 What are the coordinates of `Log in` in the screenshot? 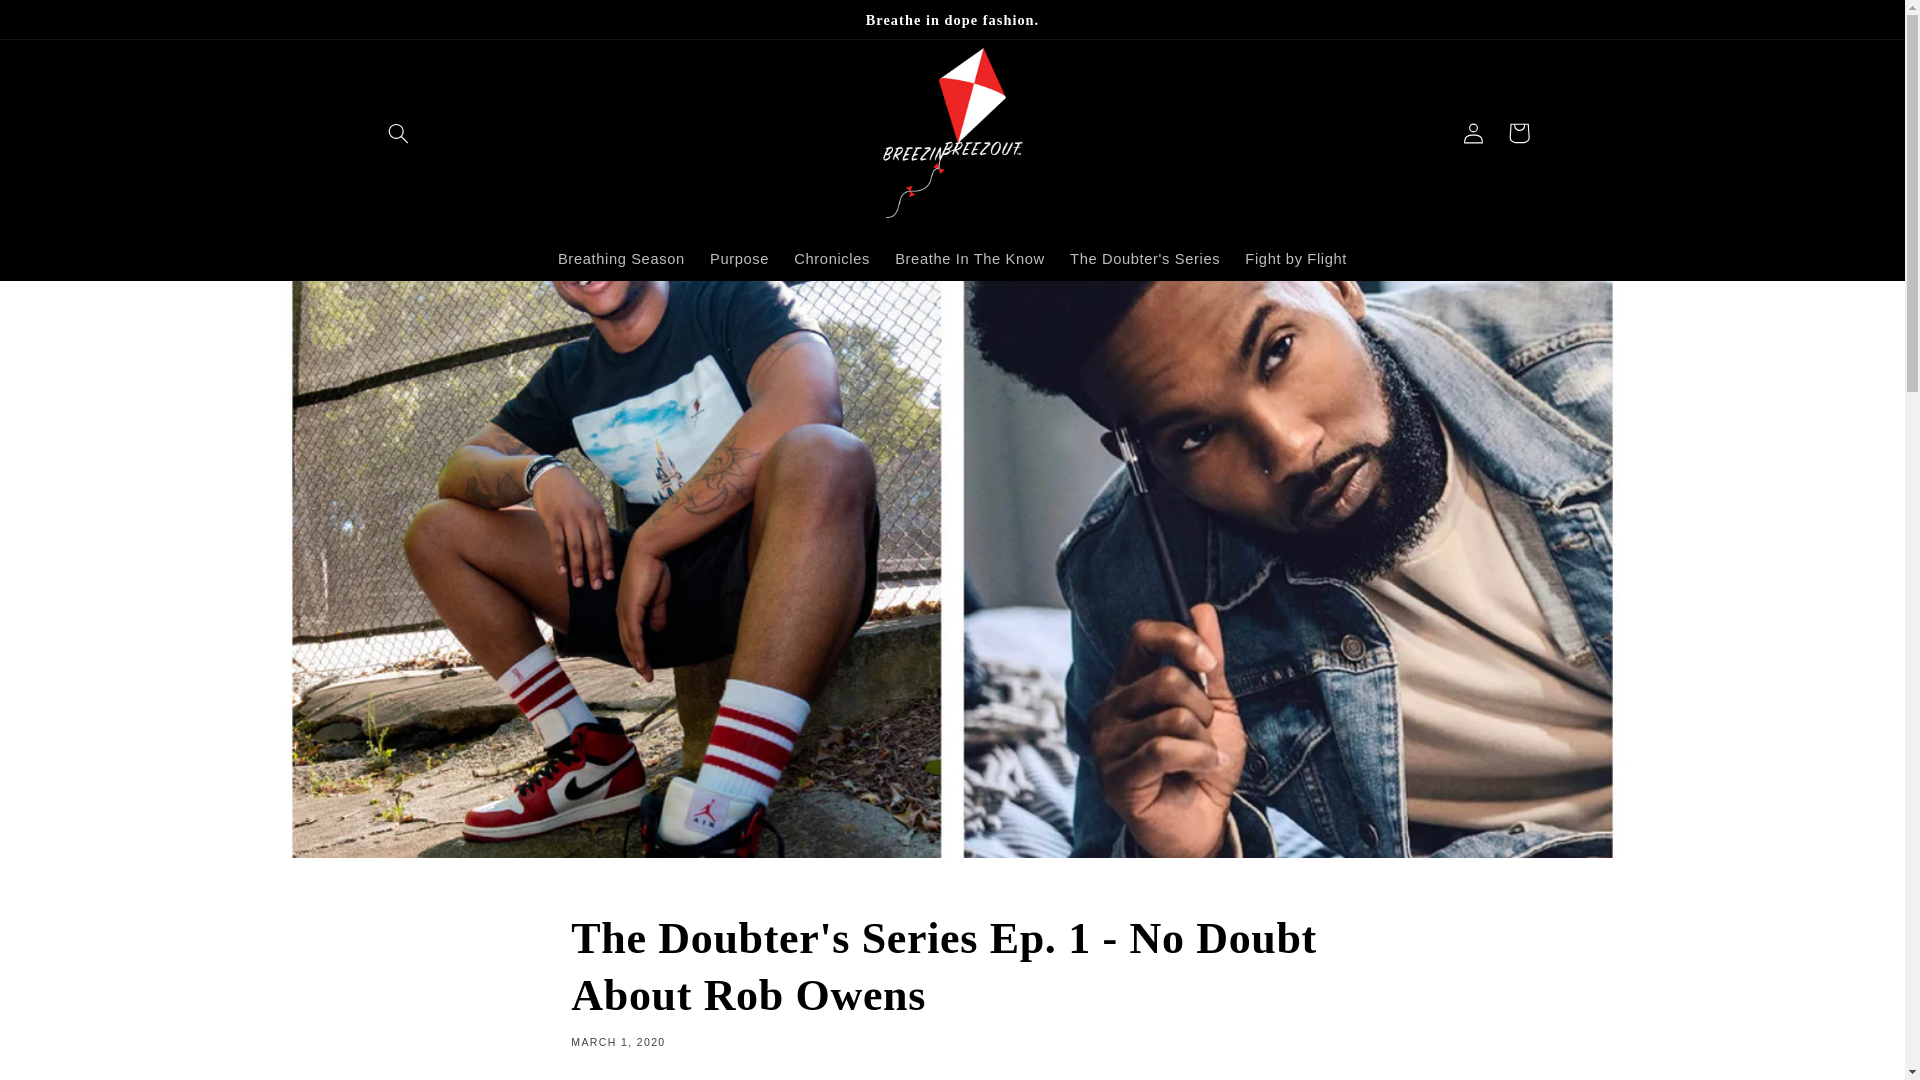 It's located at (1472, 132).